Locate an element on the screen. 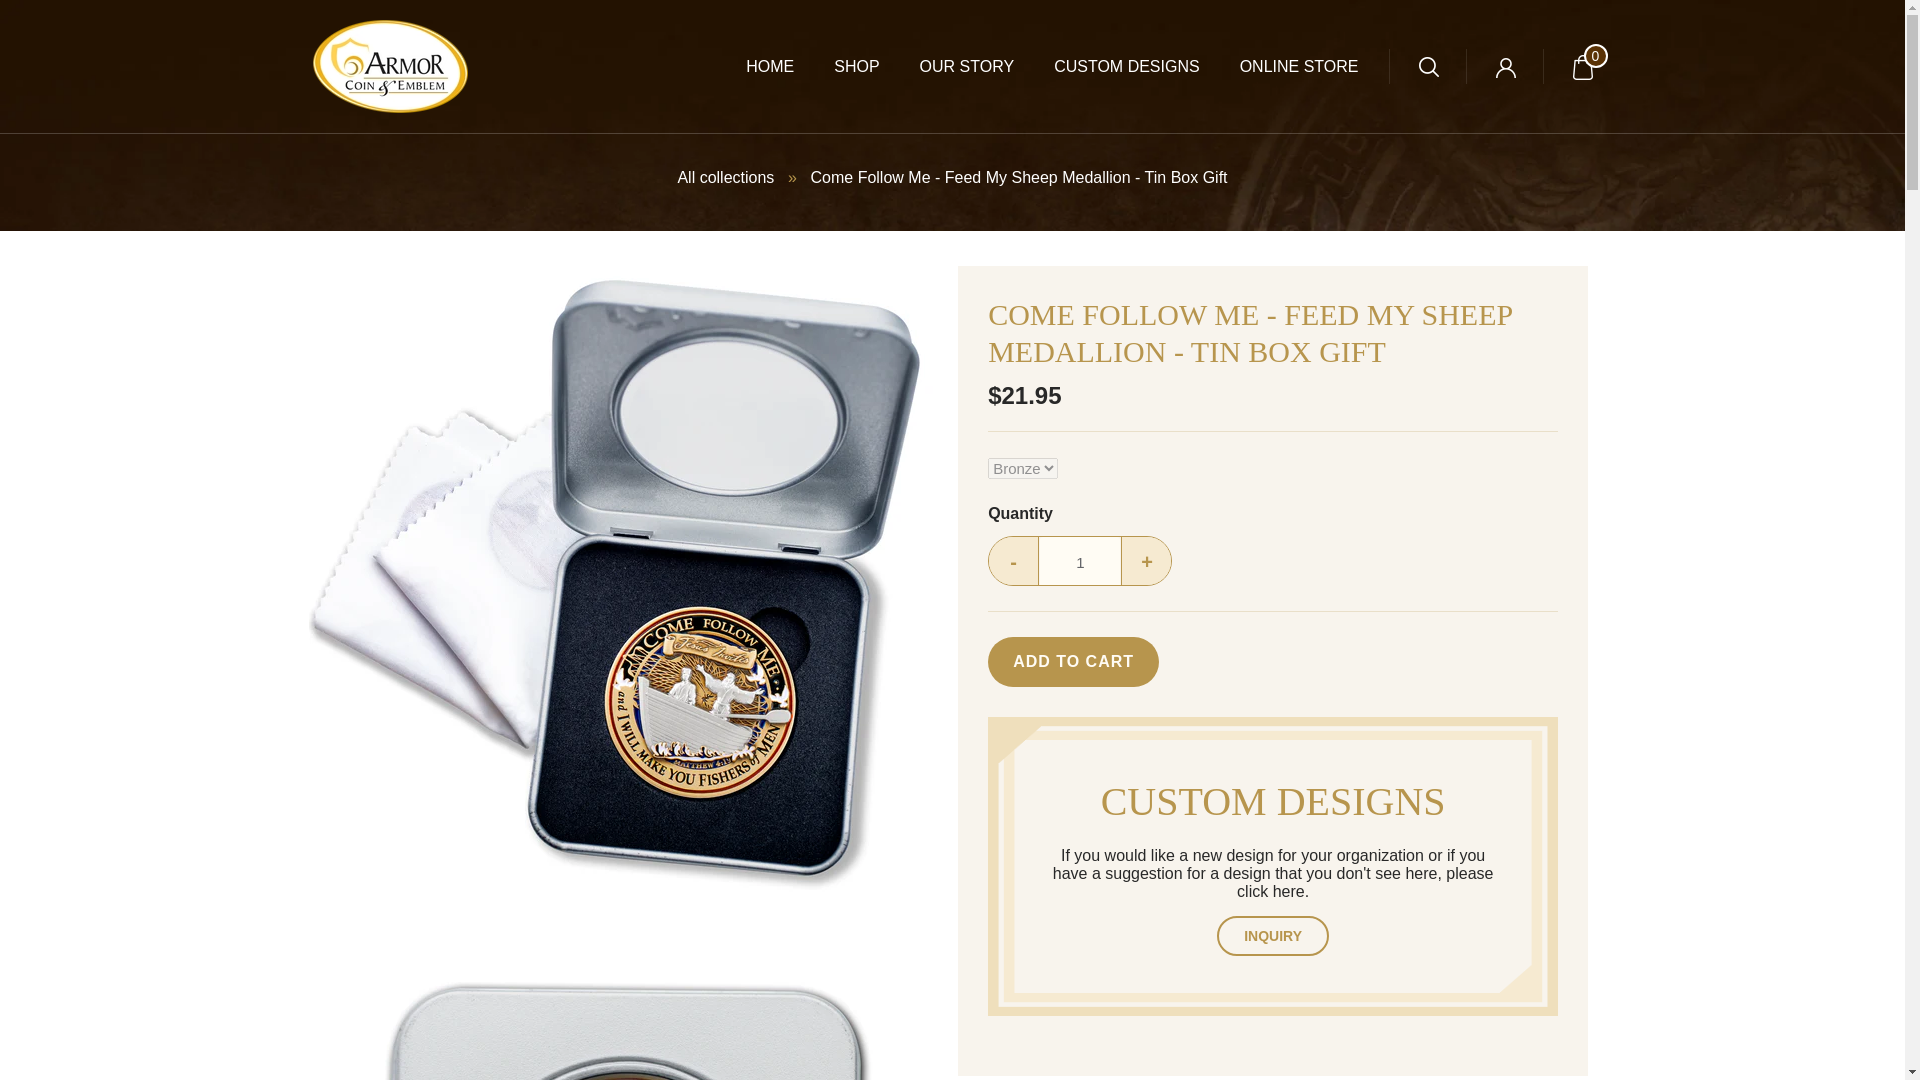 This screenshot has width=1920, height=1080. HOME is located at coordinates (750, 66).